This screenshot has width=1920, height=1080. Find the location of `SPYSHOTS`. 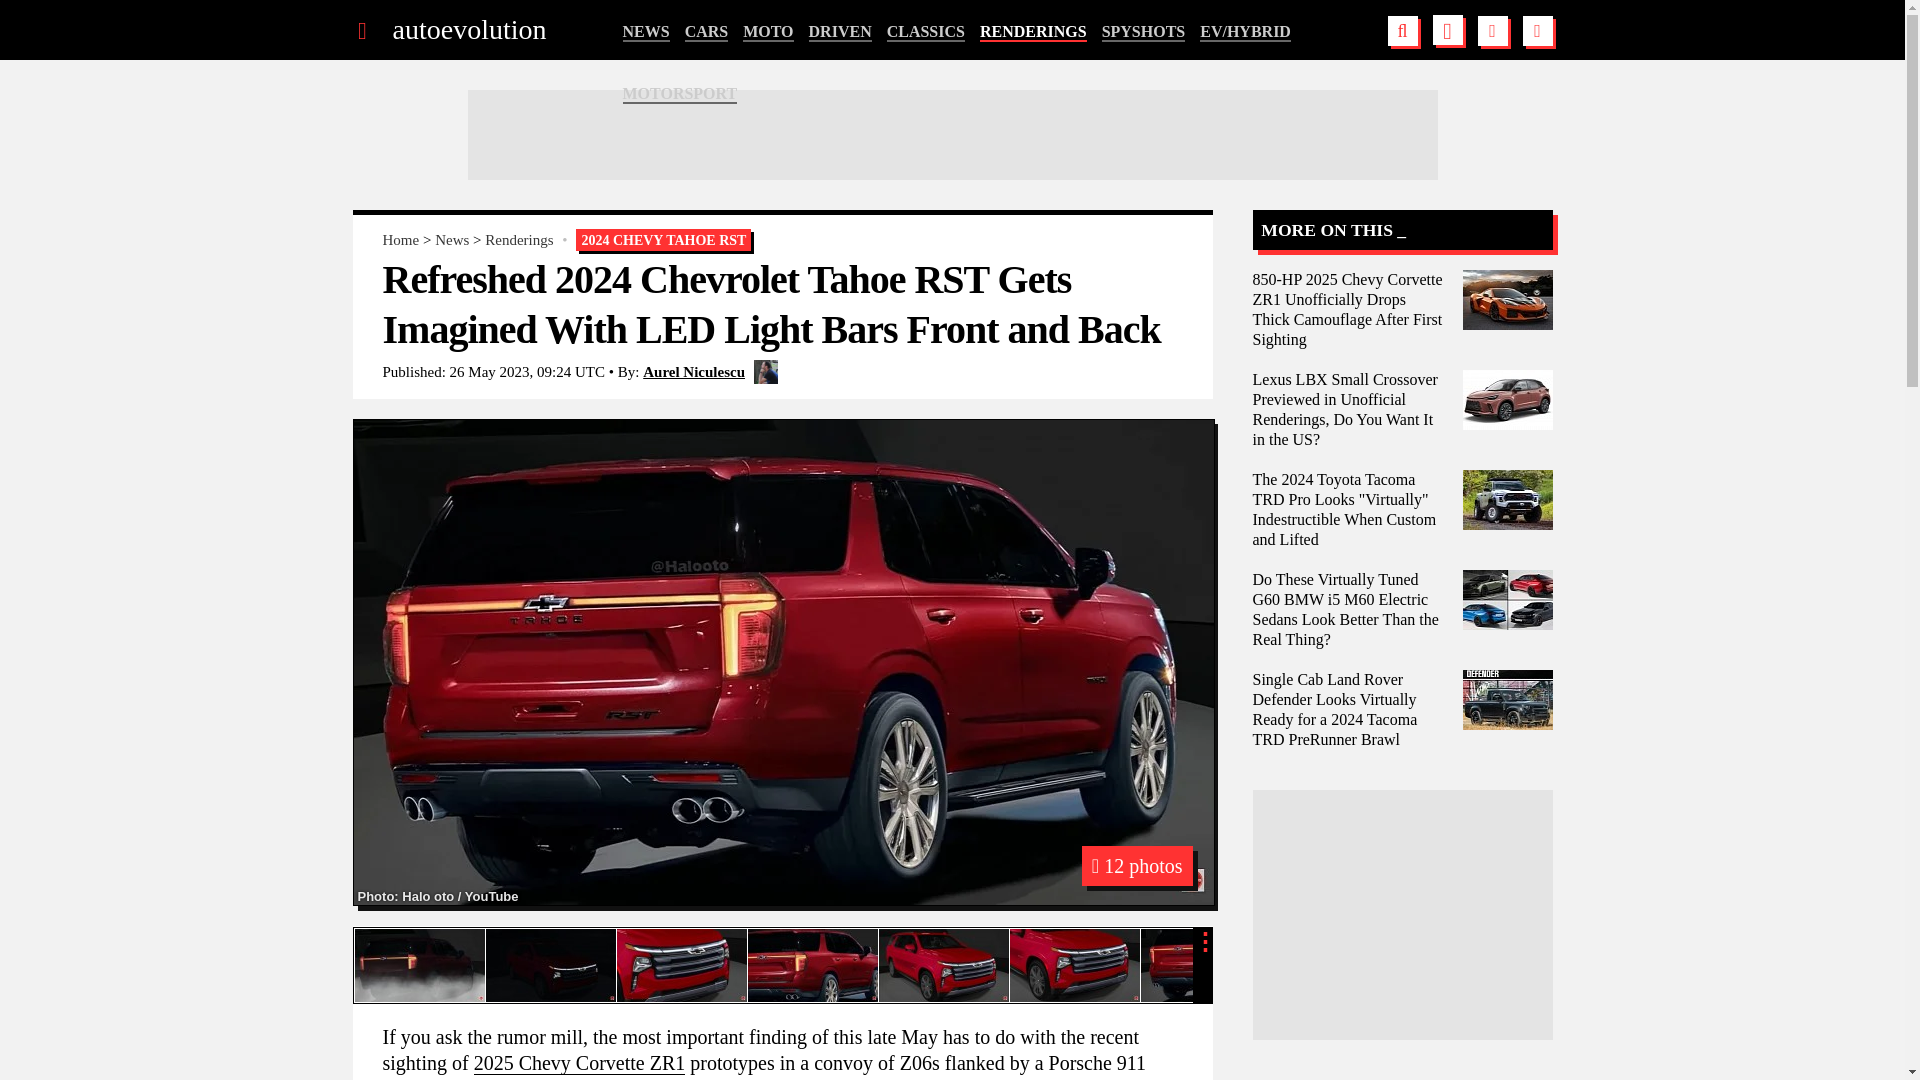

SPYSHOTS is located at coordinates (1144, 32).